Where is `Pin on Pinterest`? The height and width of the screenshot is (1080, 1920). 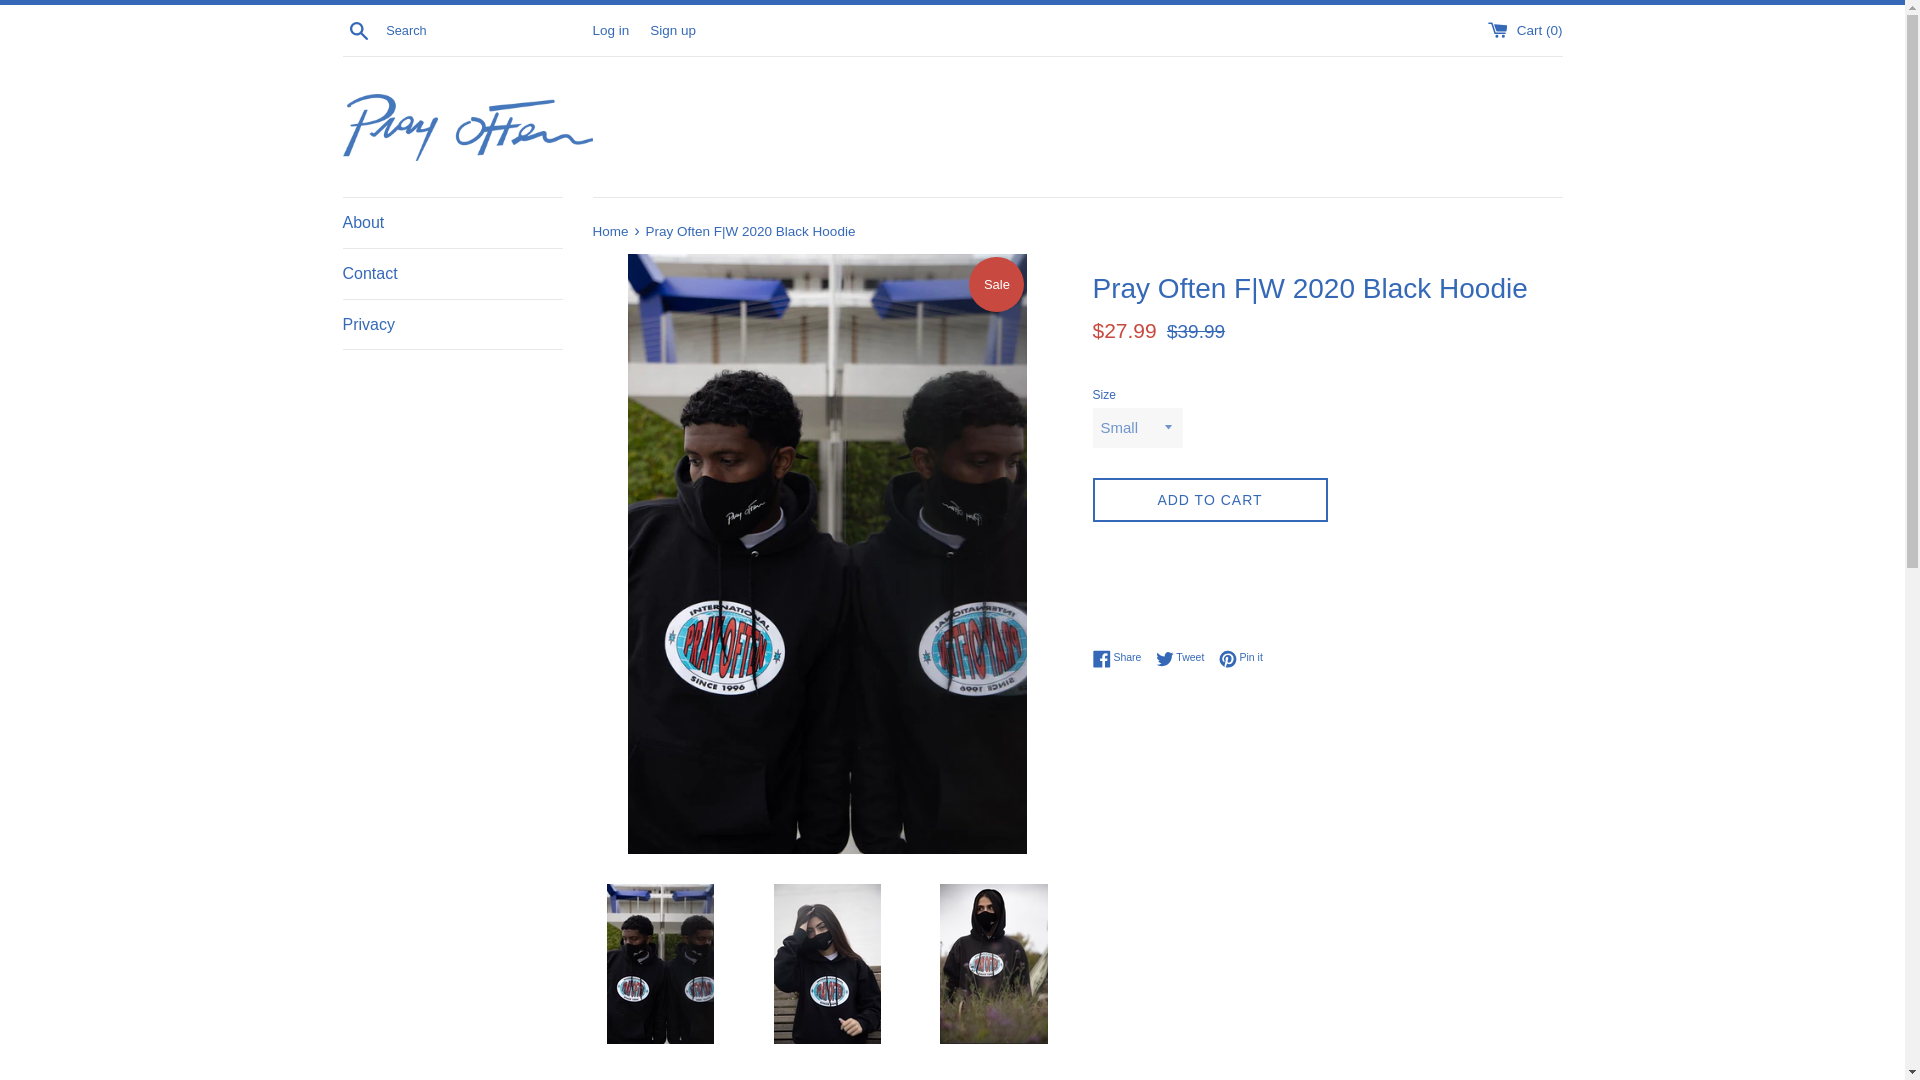
Pin on Pinterest is located at coordinates (1241, 658).